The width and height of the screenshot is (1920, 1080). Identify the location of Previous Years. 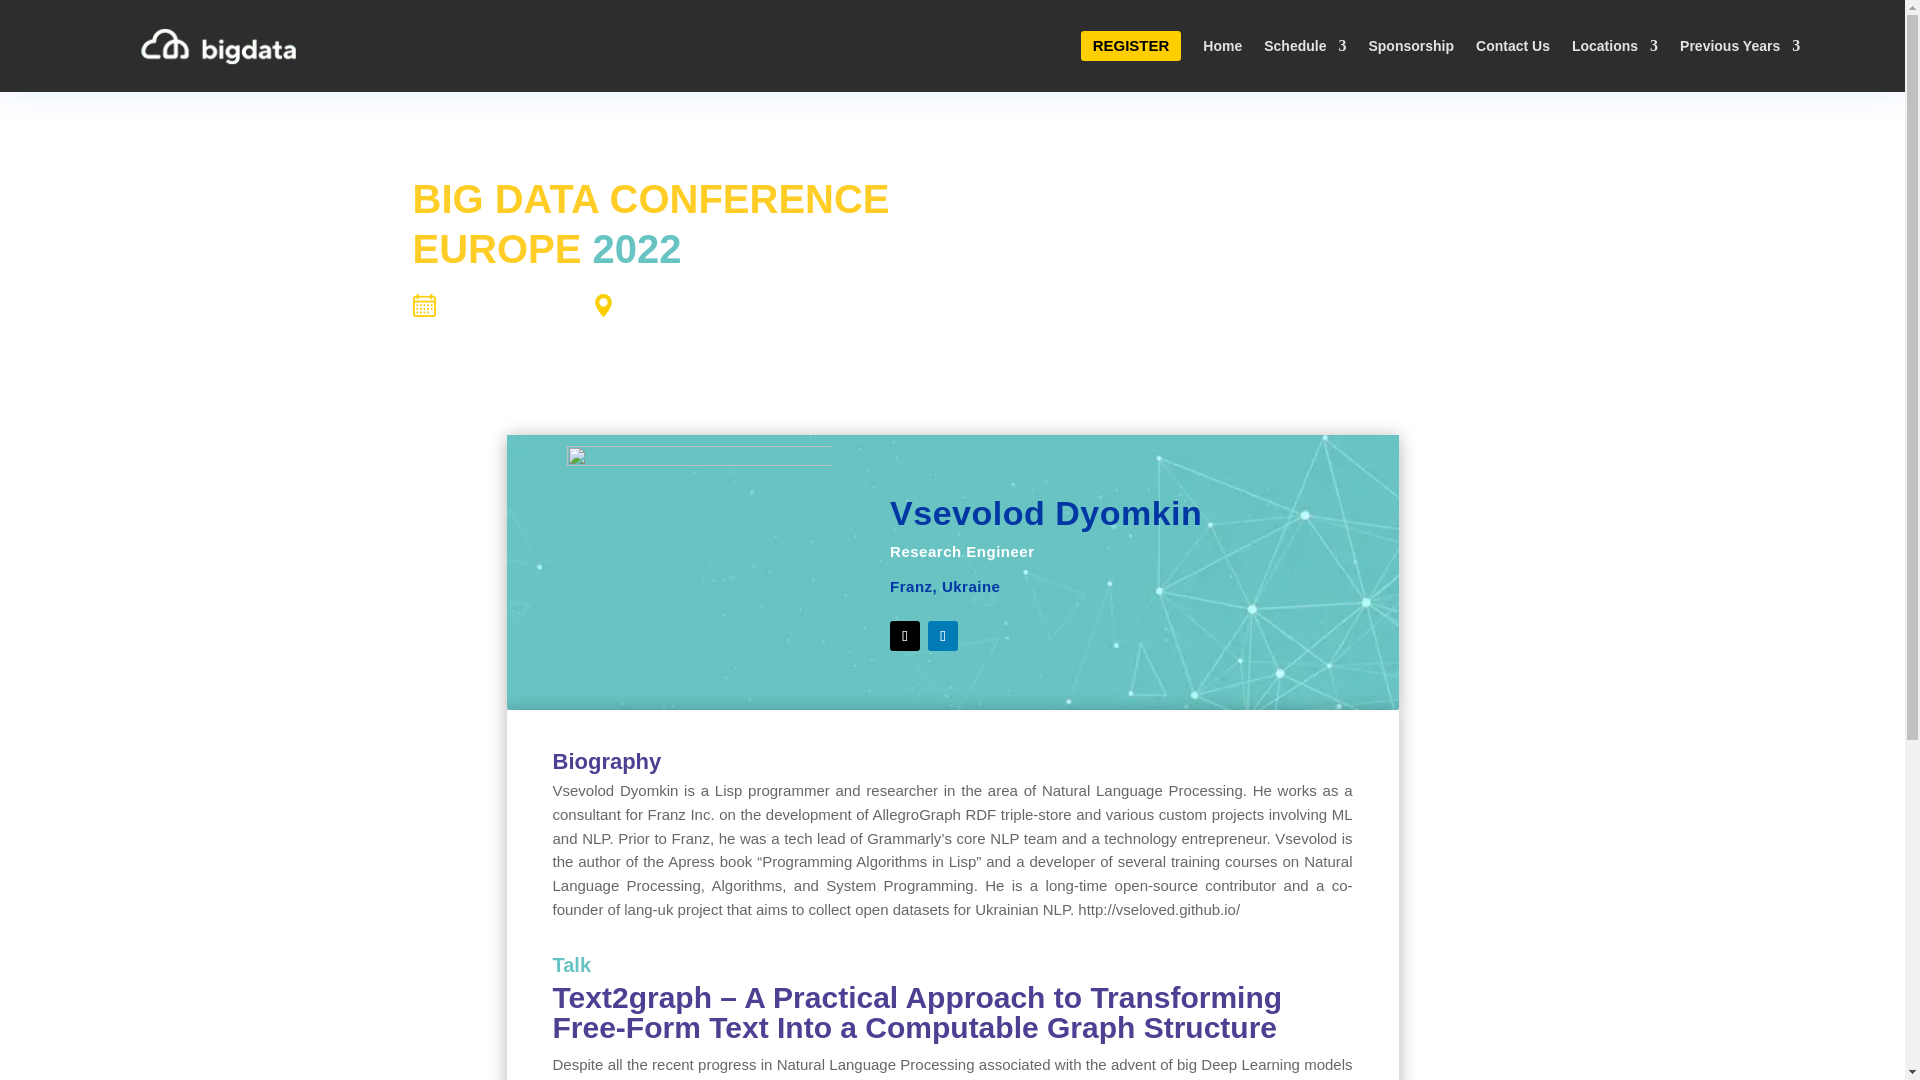
(1740, 46).